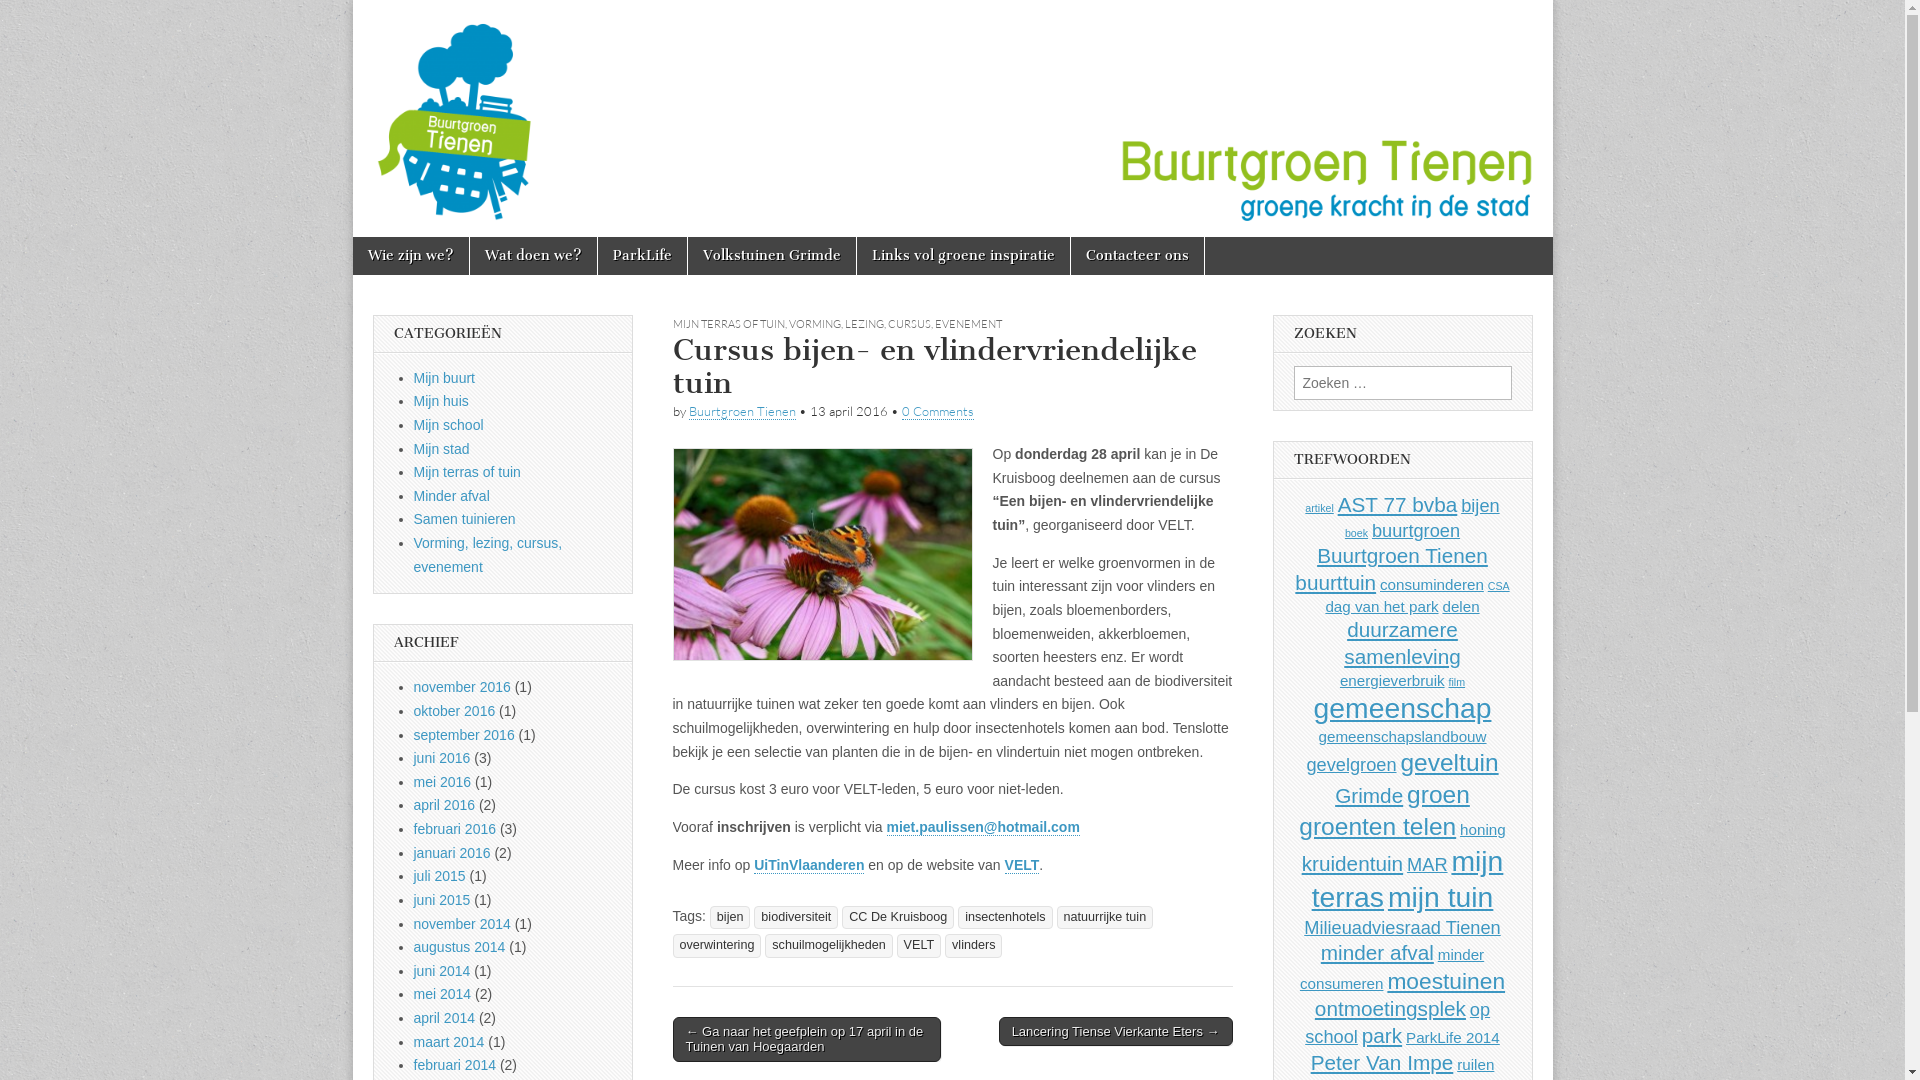  I want to click on bijen, so click(730, 918).